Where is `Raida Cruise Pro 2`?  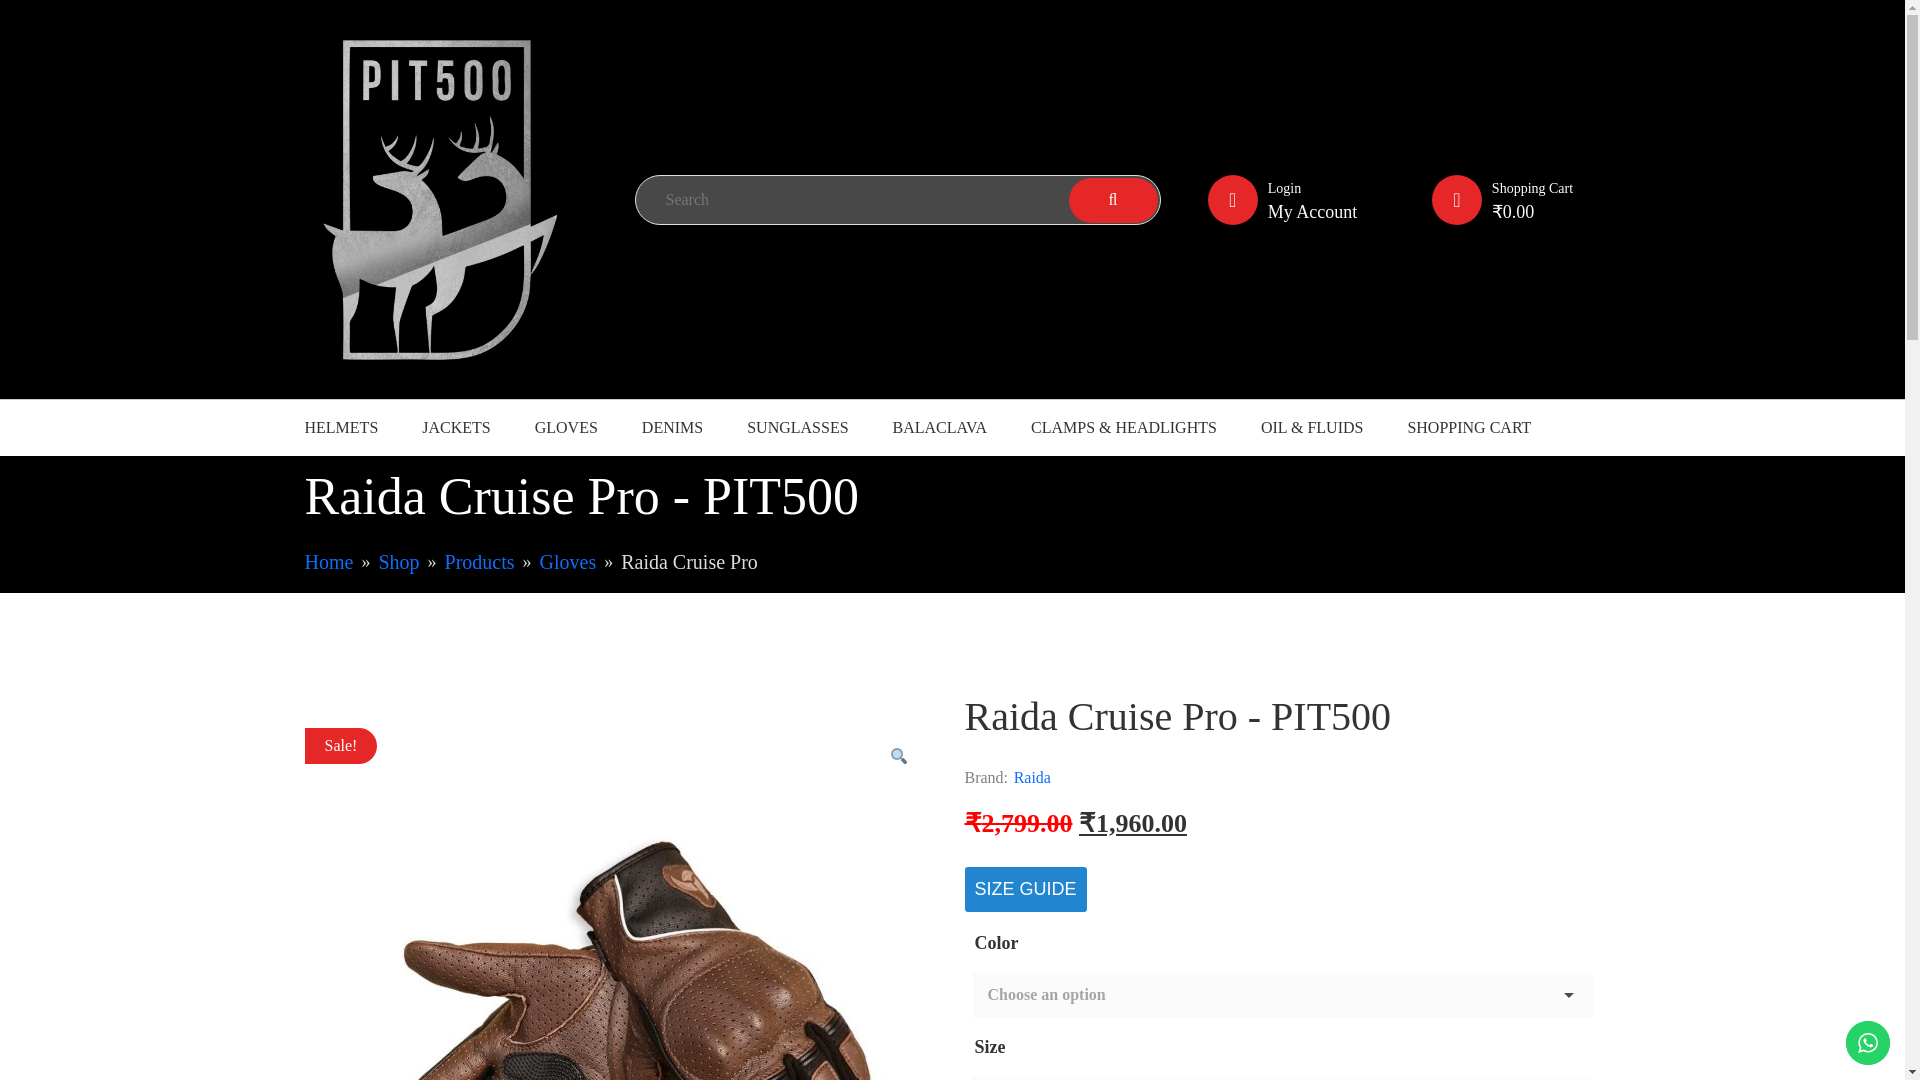 Raida Cruise Pro 2 is located at coordinates (622, 904).